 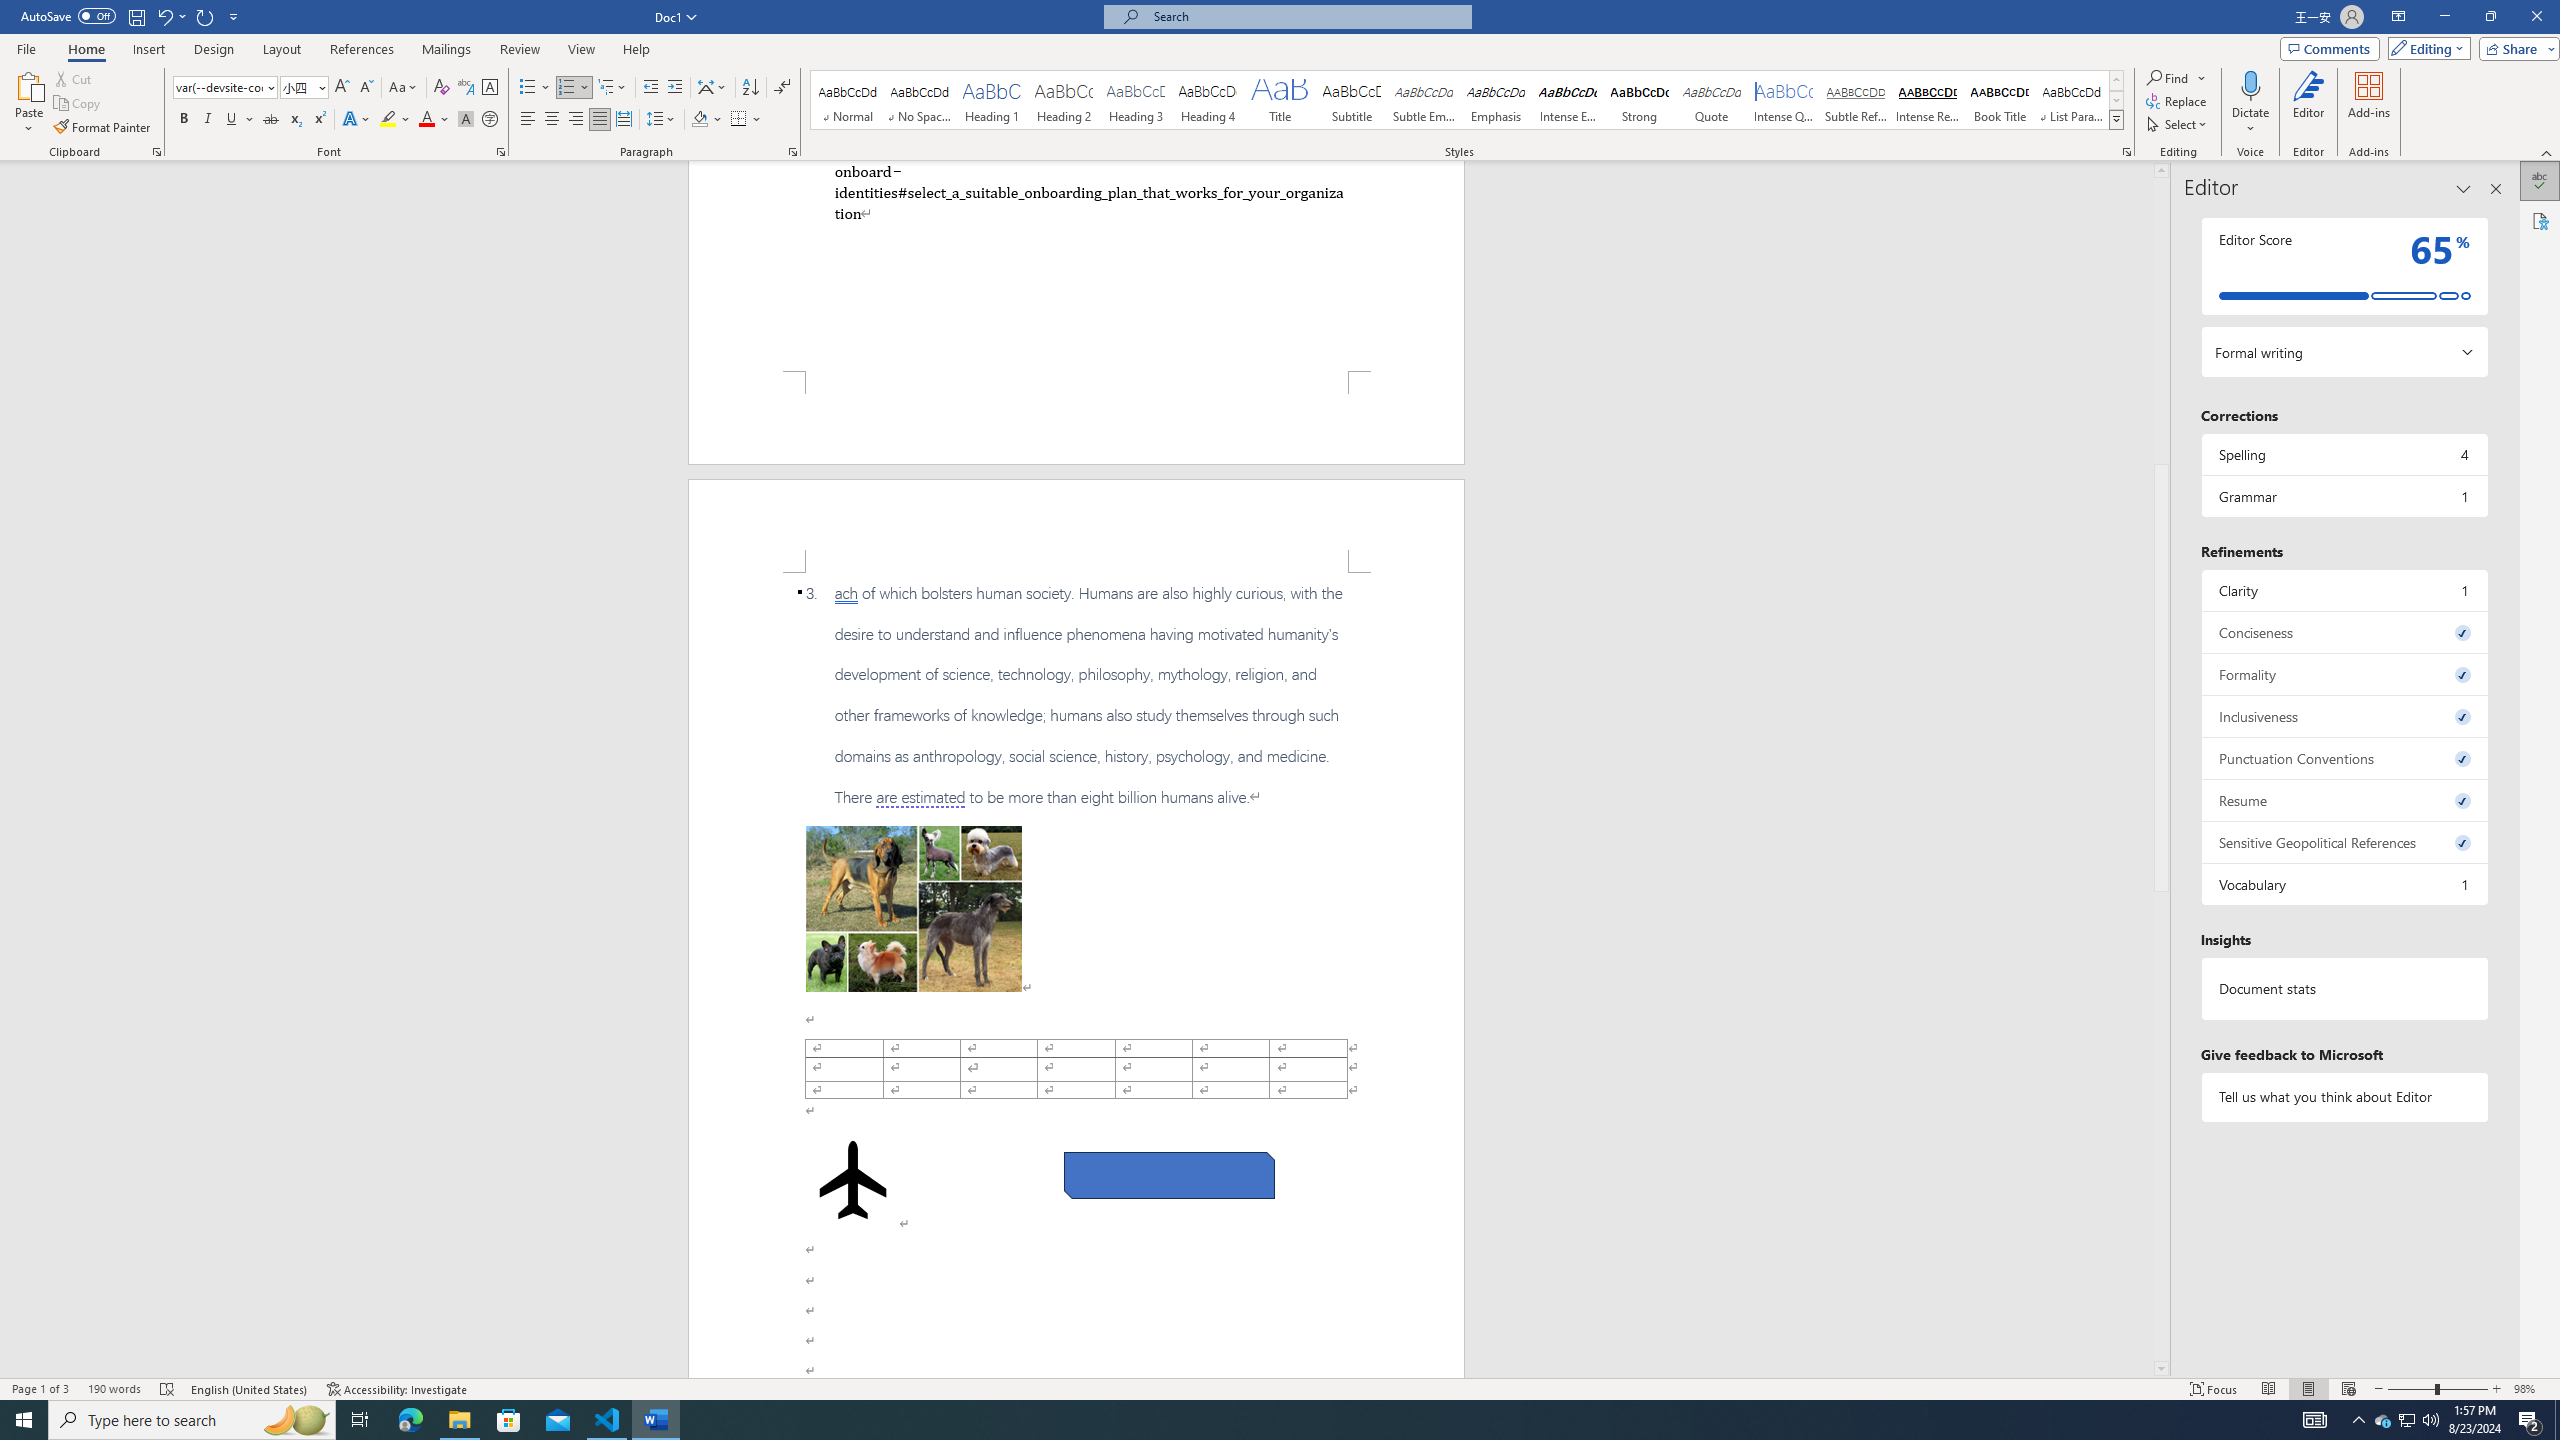 What do you see at coordinates (2127, 152) in the screenshot?
I see `Styles...` at bounding box center [2127, 152].